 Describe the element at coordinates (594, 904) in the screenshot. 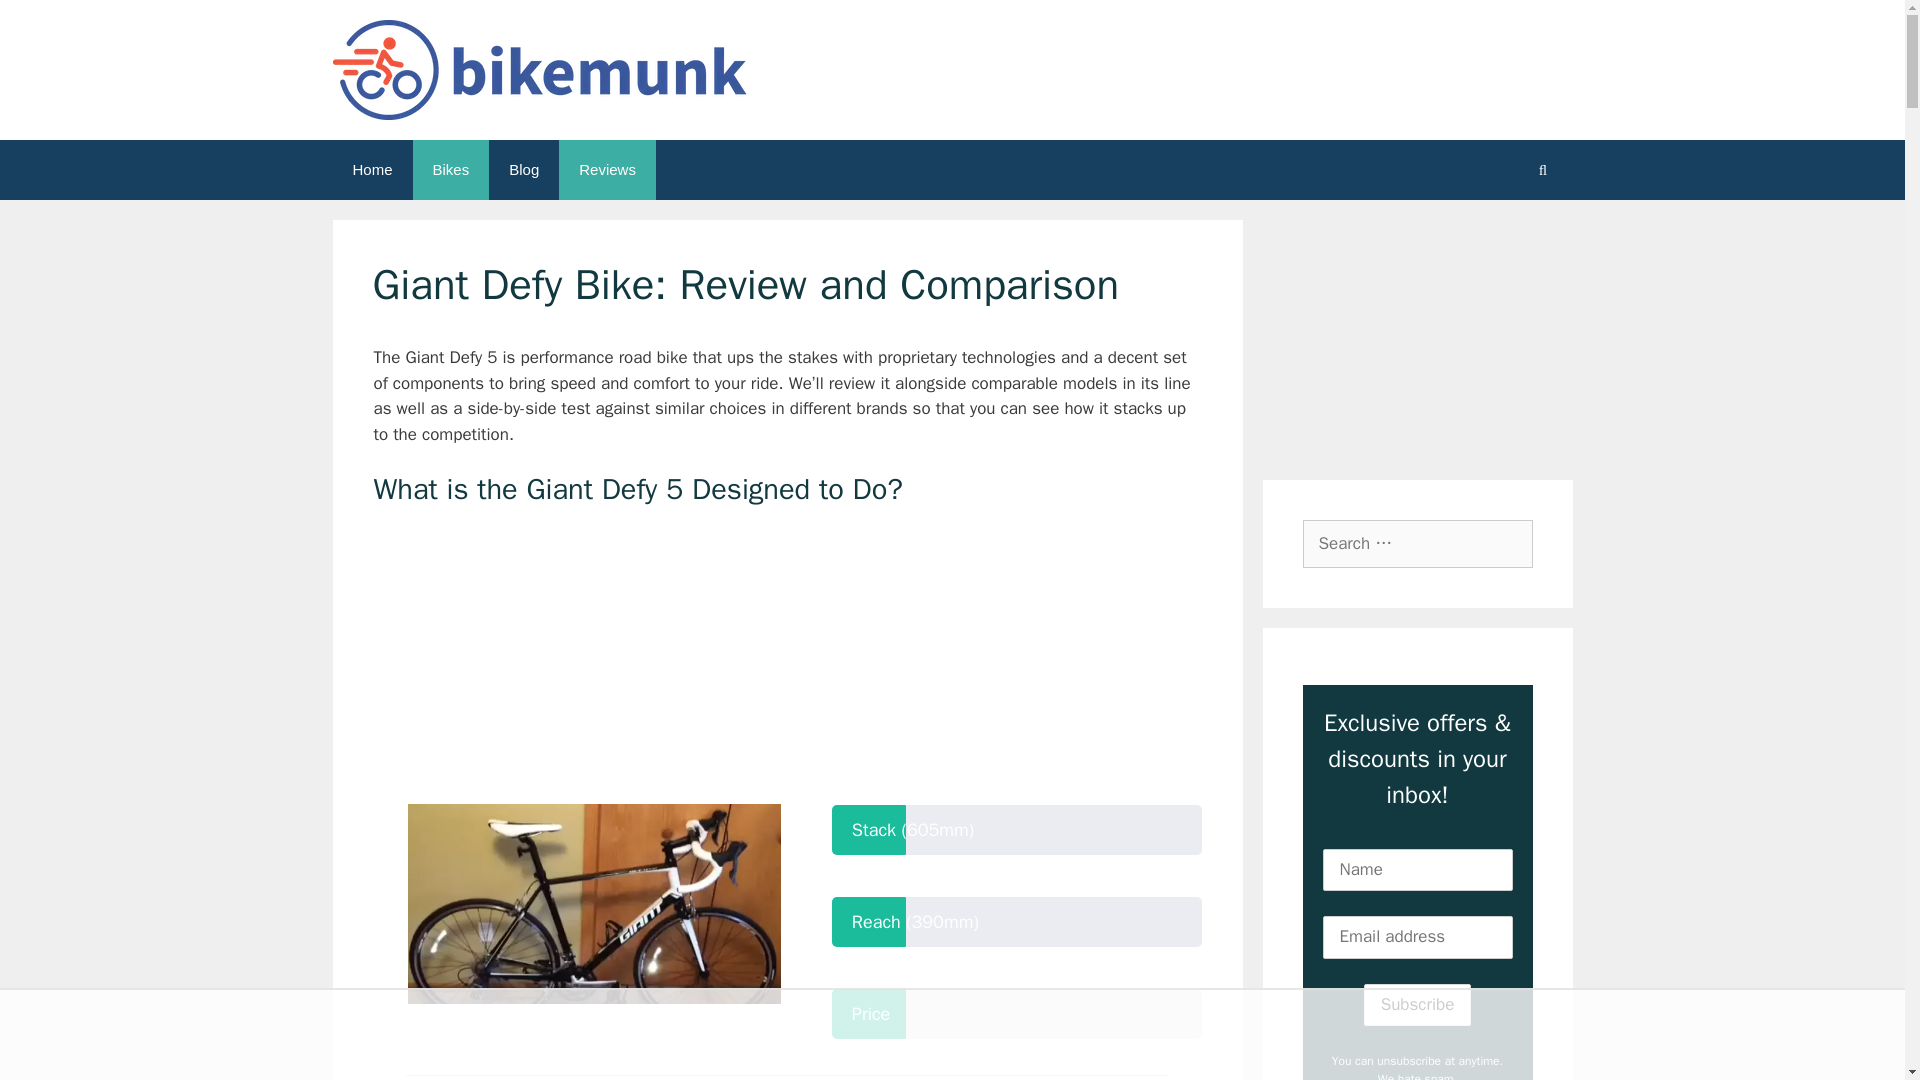

I see `giantdefy5` at that location.